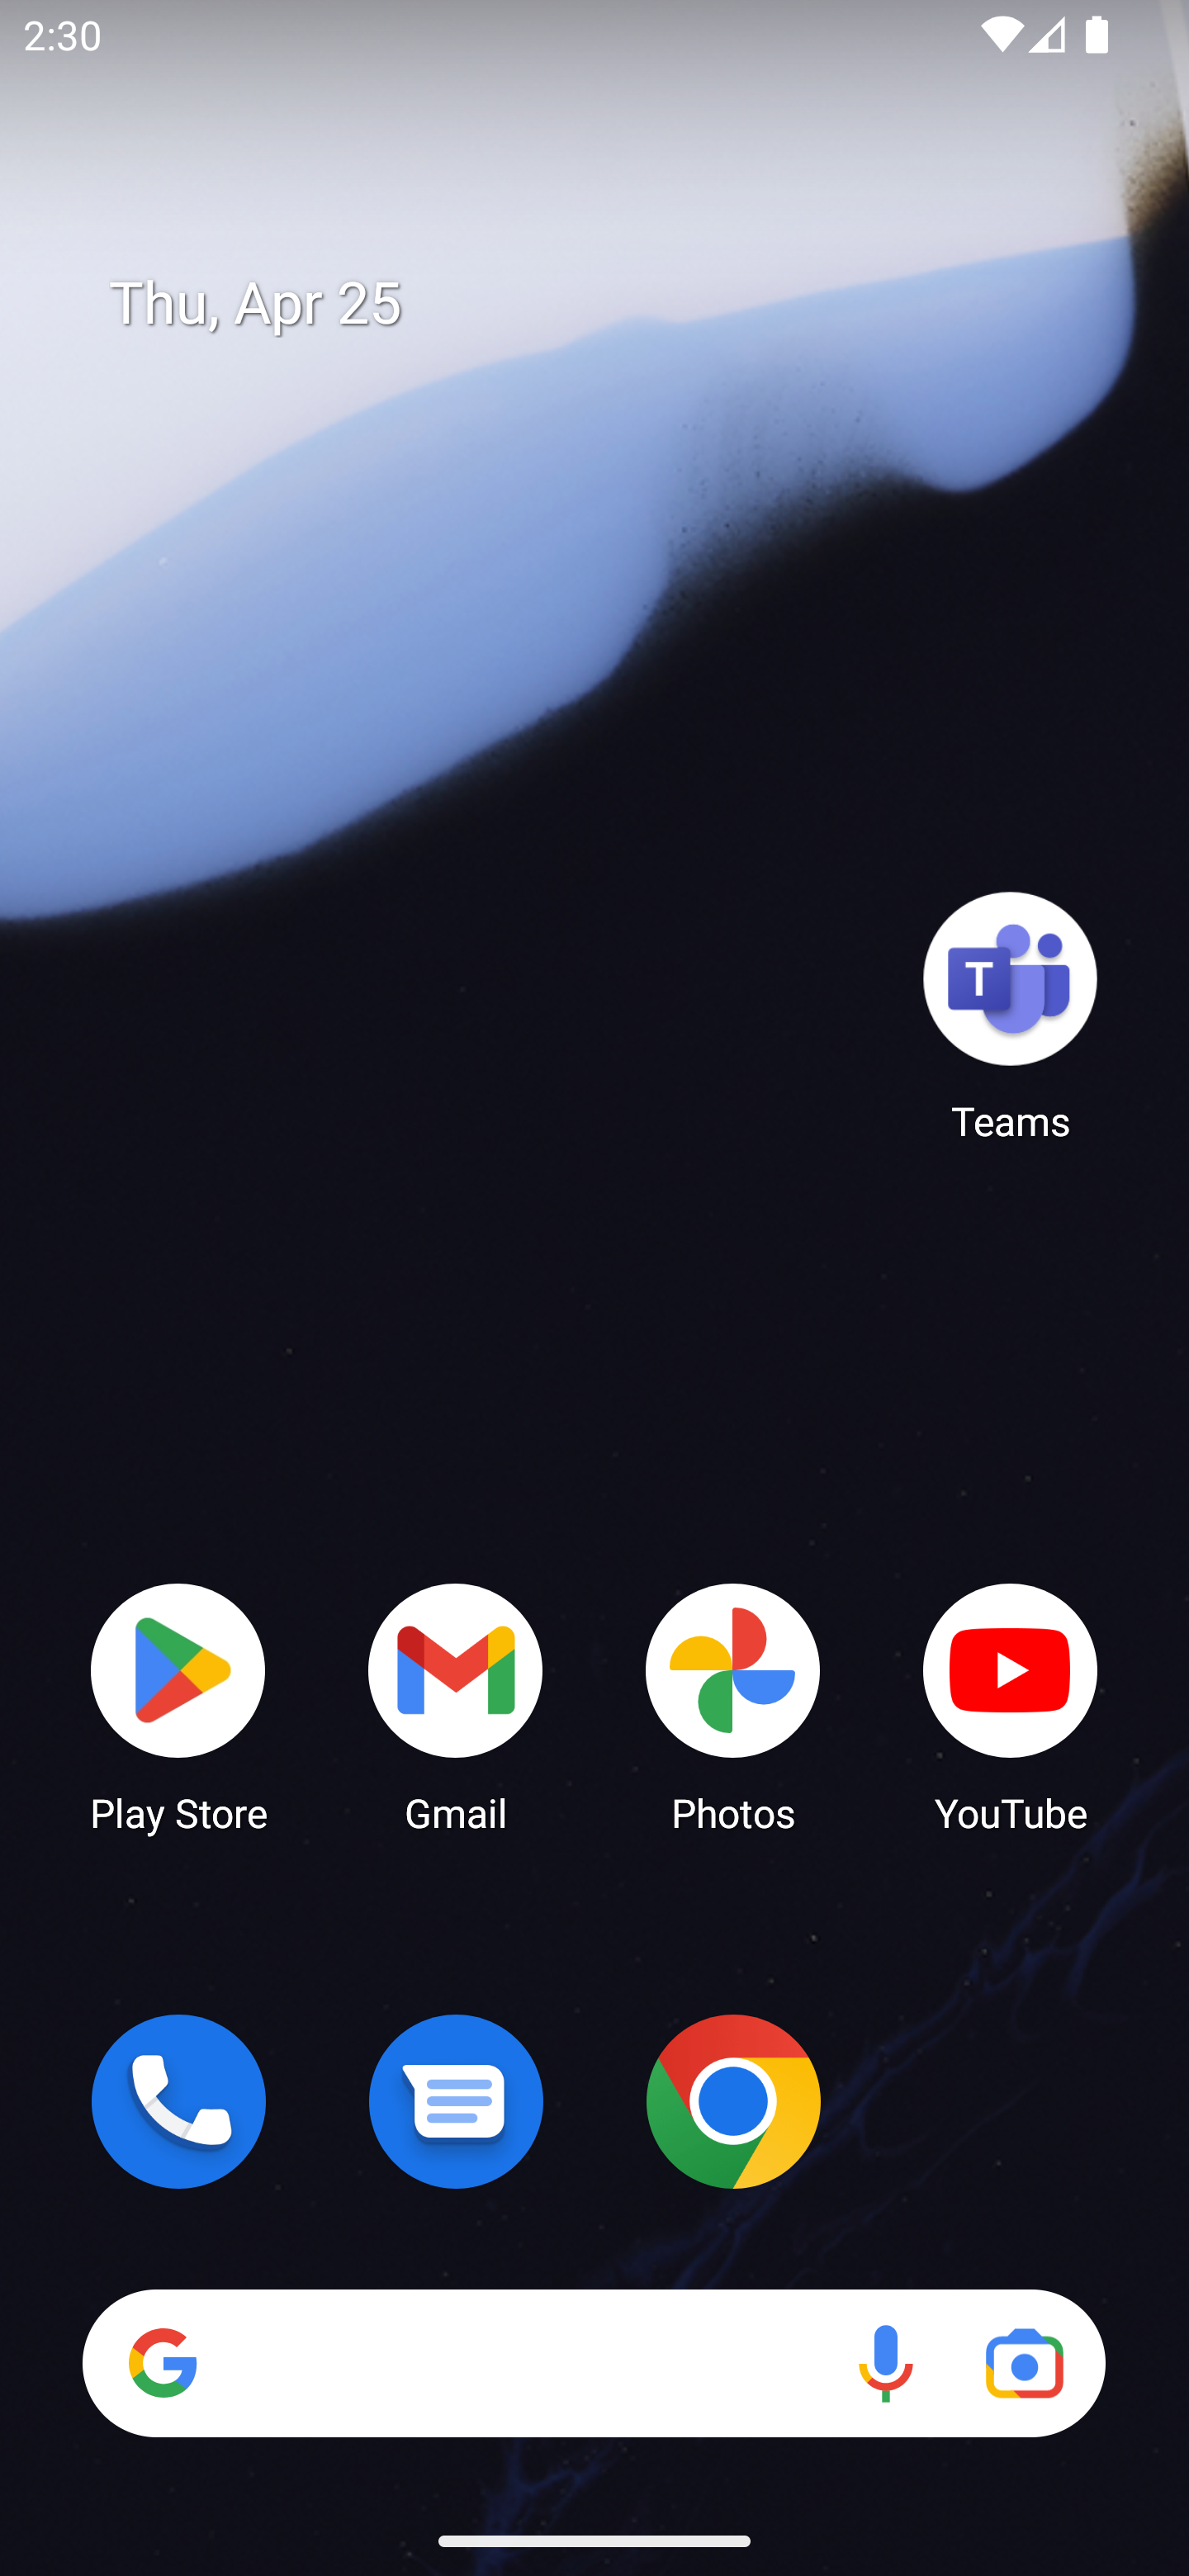 Image resolution: width=1189 pixels, height=2576 pixels. Describe the element at coordinates (456, 1706) in the screenshot. I see `Gmail` at that location.